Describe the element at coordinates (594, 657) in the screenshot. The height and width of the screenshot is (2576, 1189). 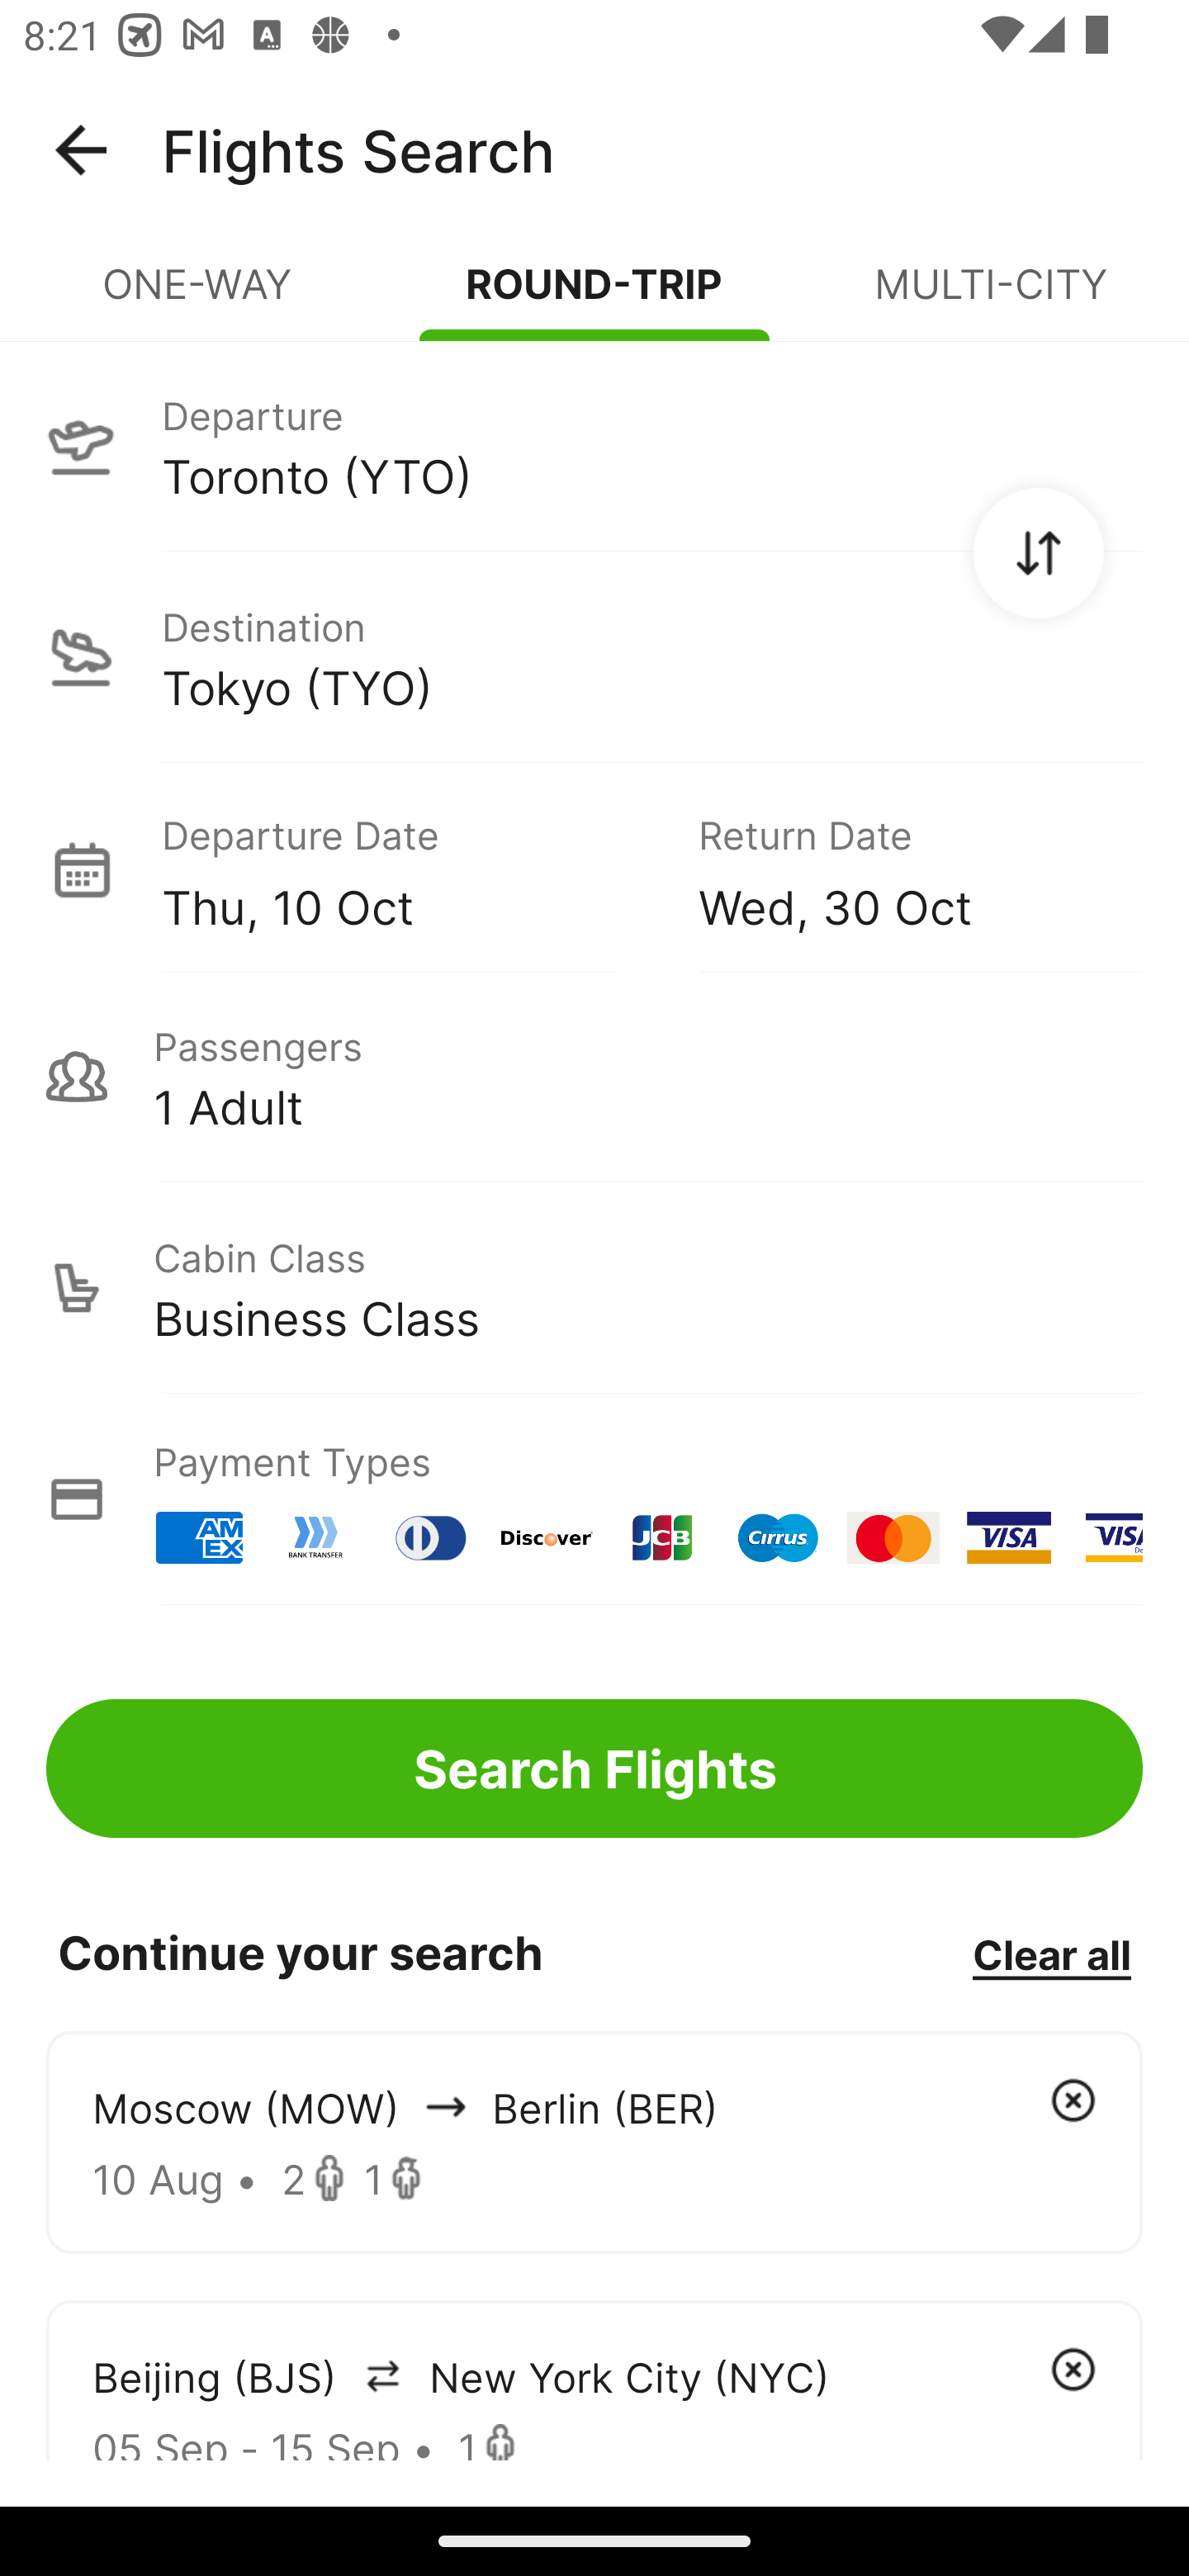
I see `Destination Tokyo (TYO)` at that location.